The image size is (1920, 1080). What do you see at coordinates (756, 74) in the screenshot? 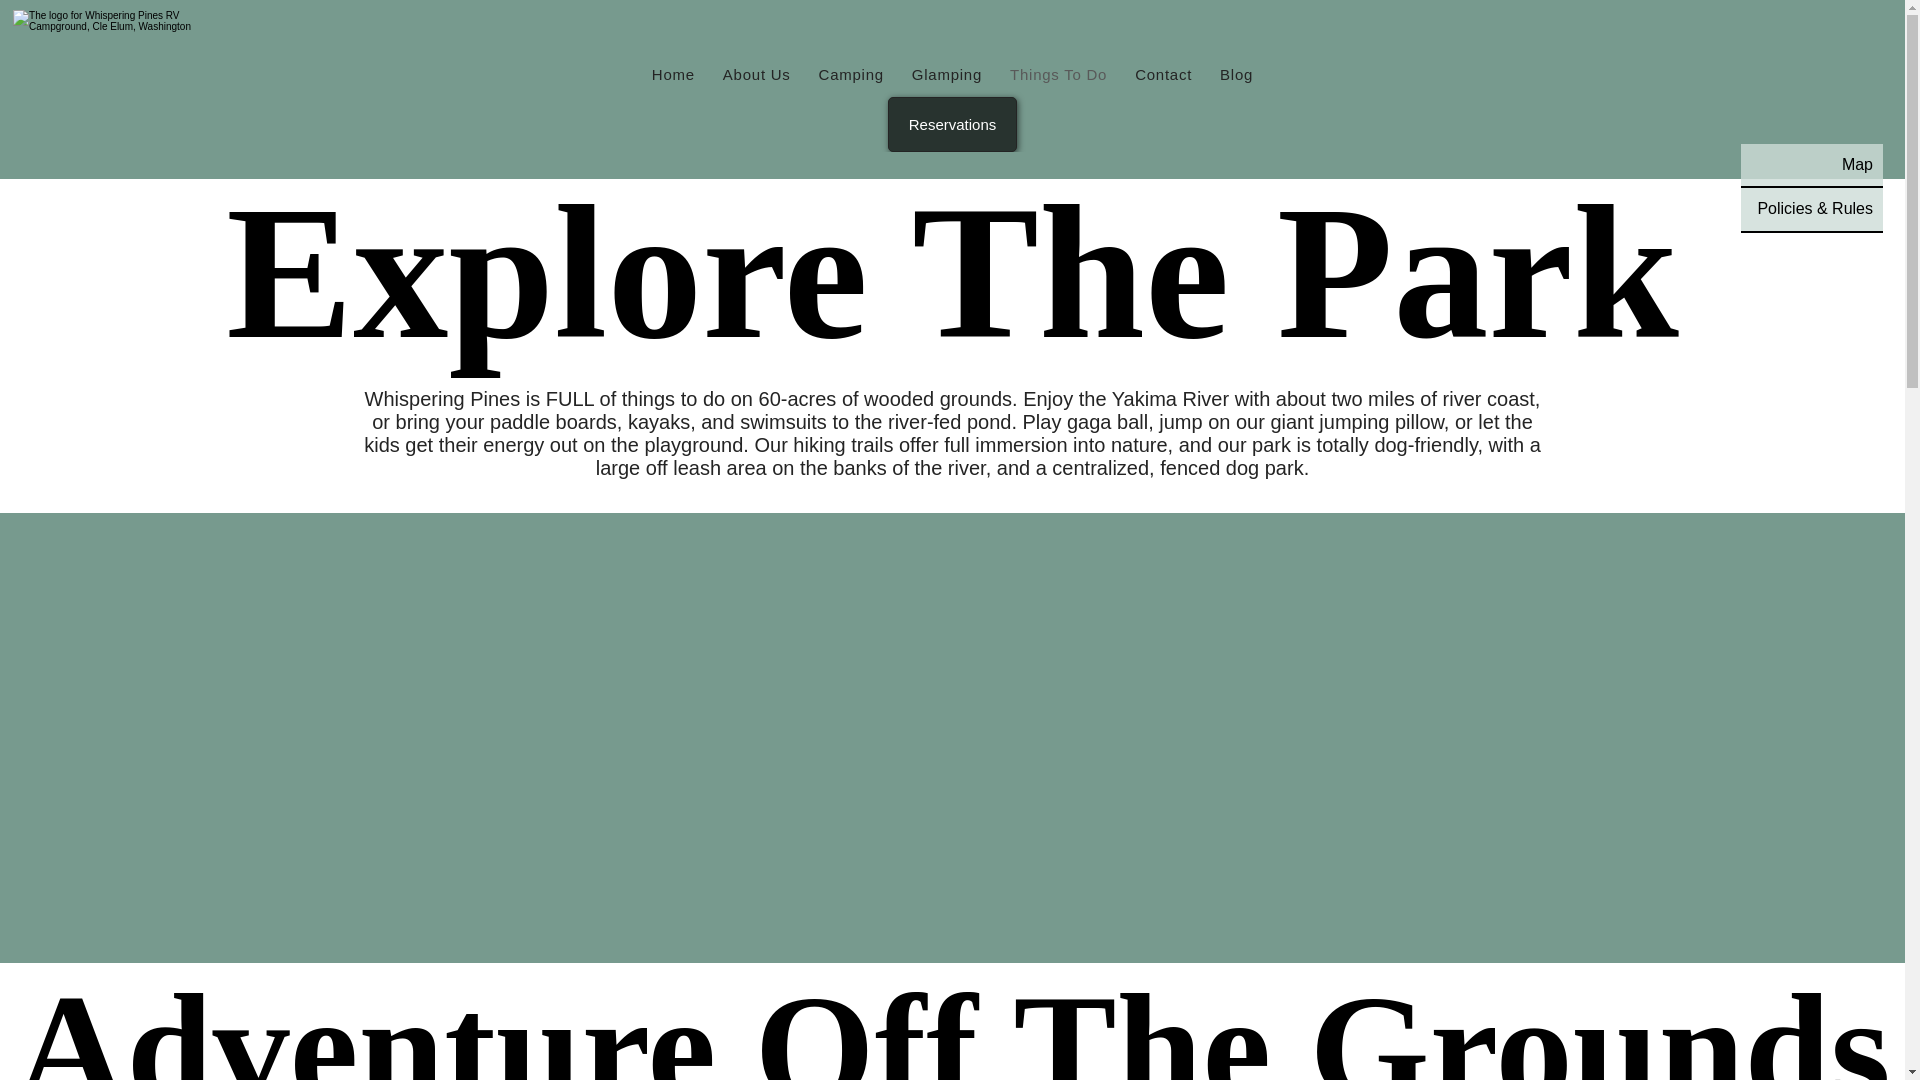
I see `Home` at bounding box center [756, 74].